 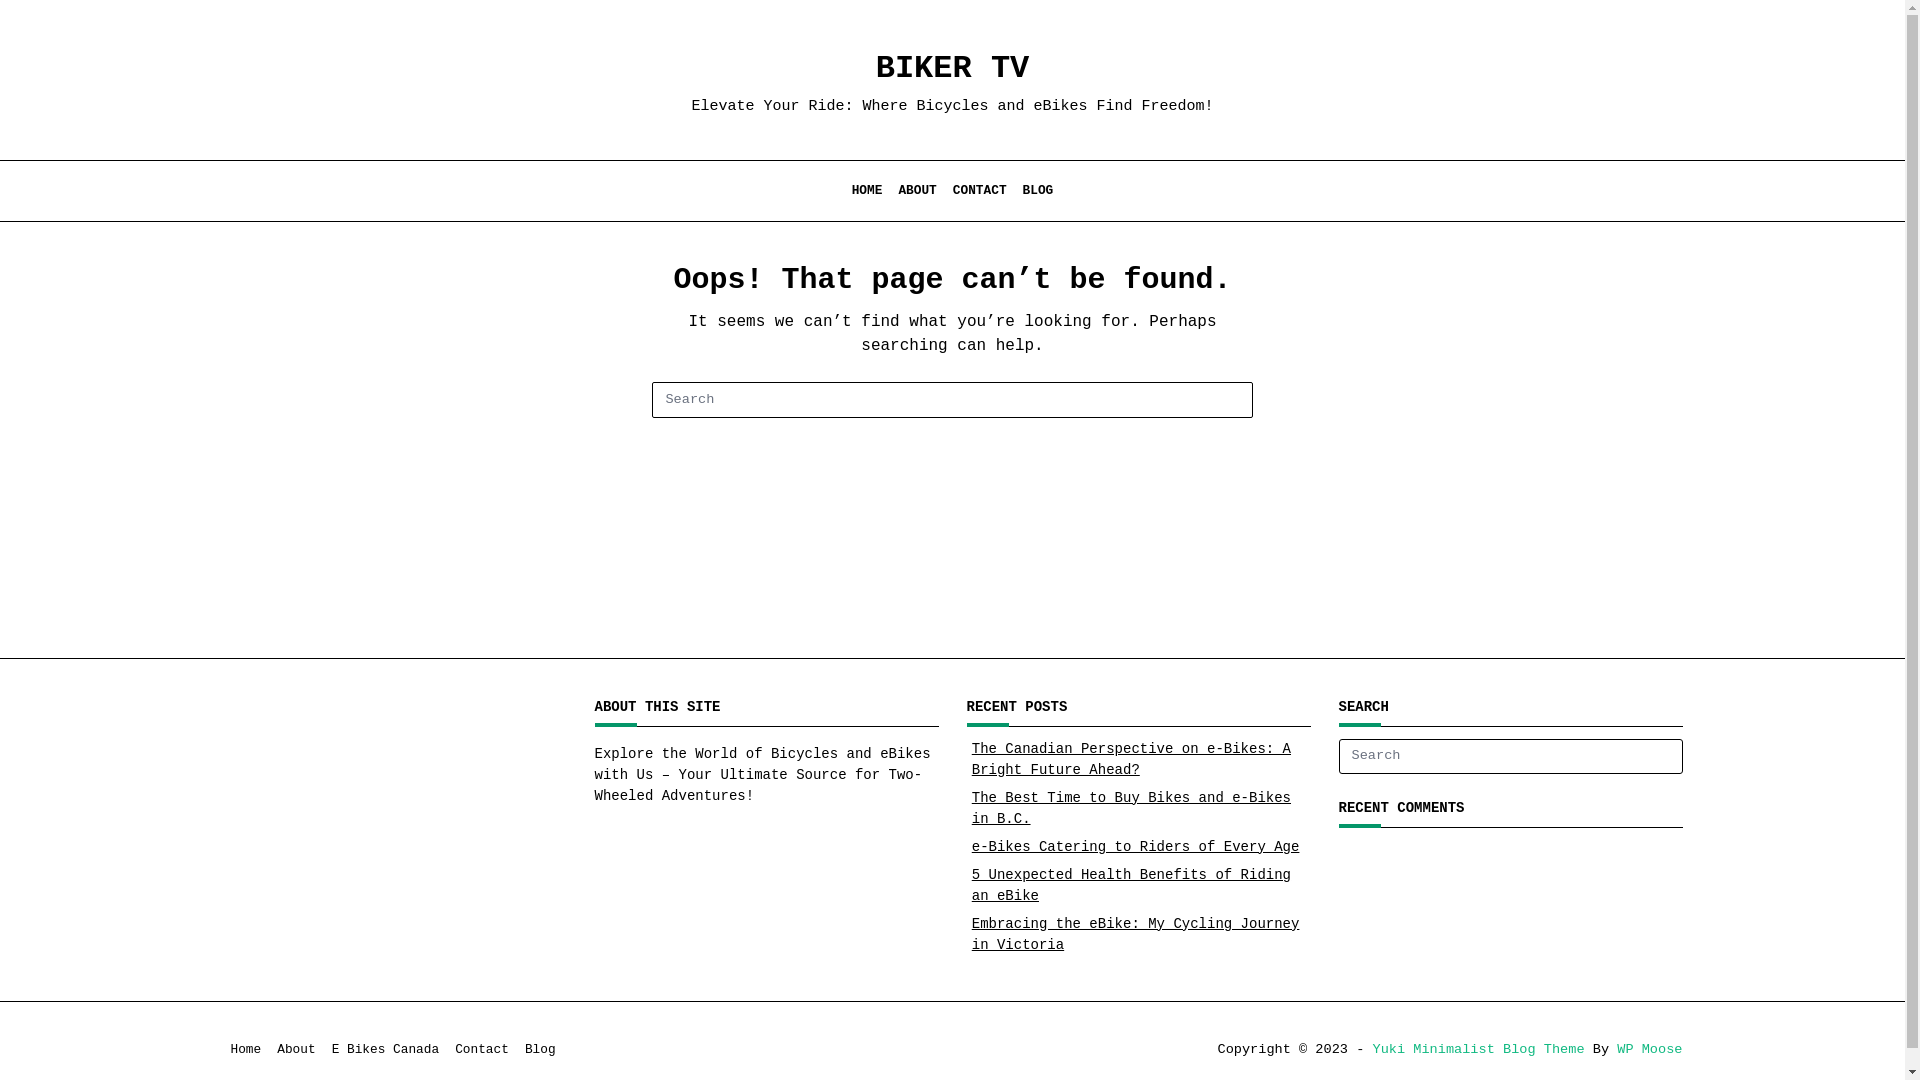 I want to click on Home, so click(x=246, y=1050).